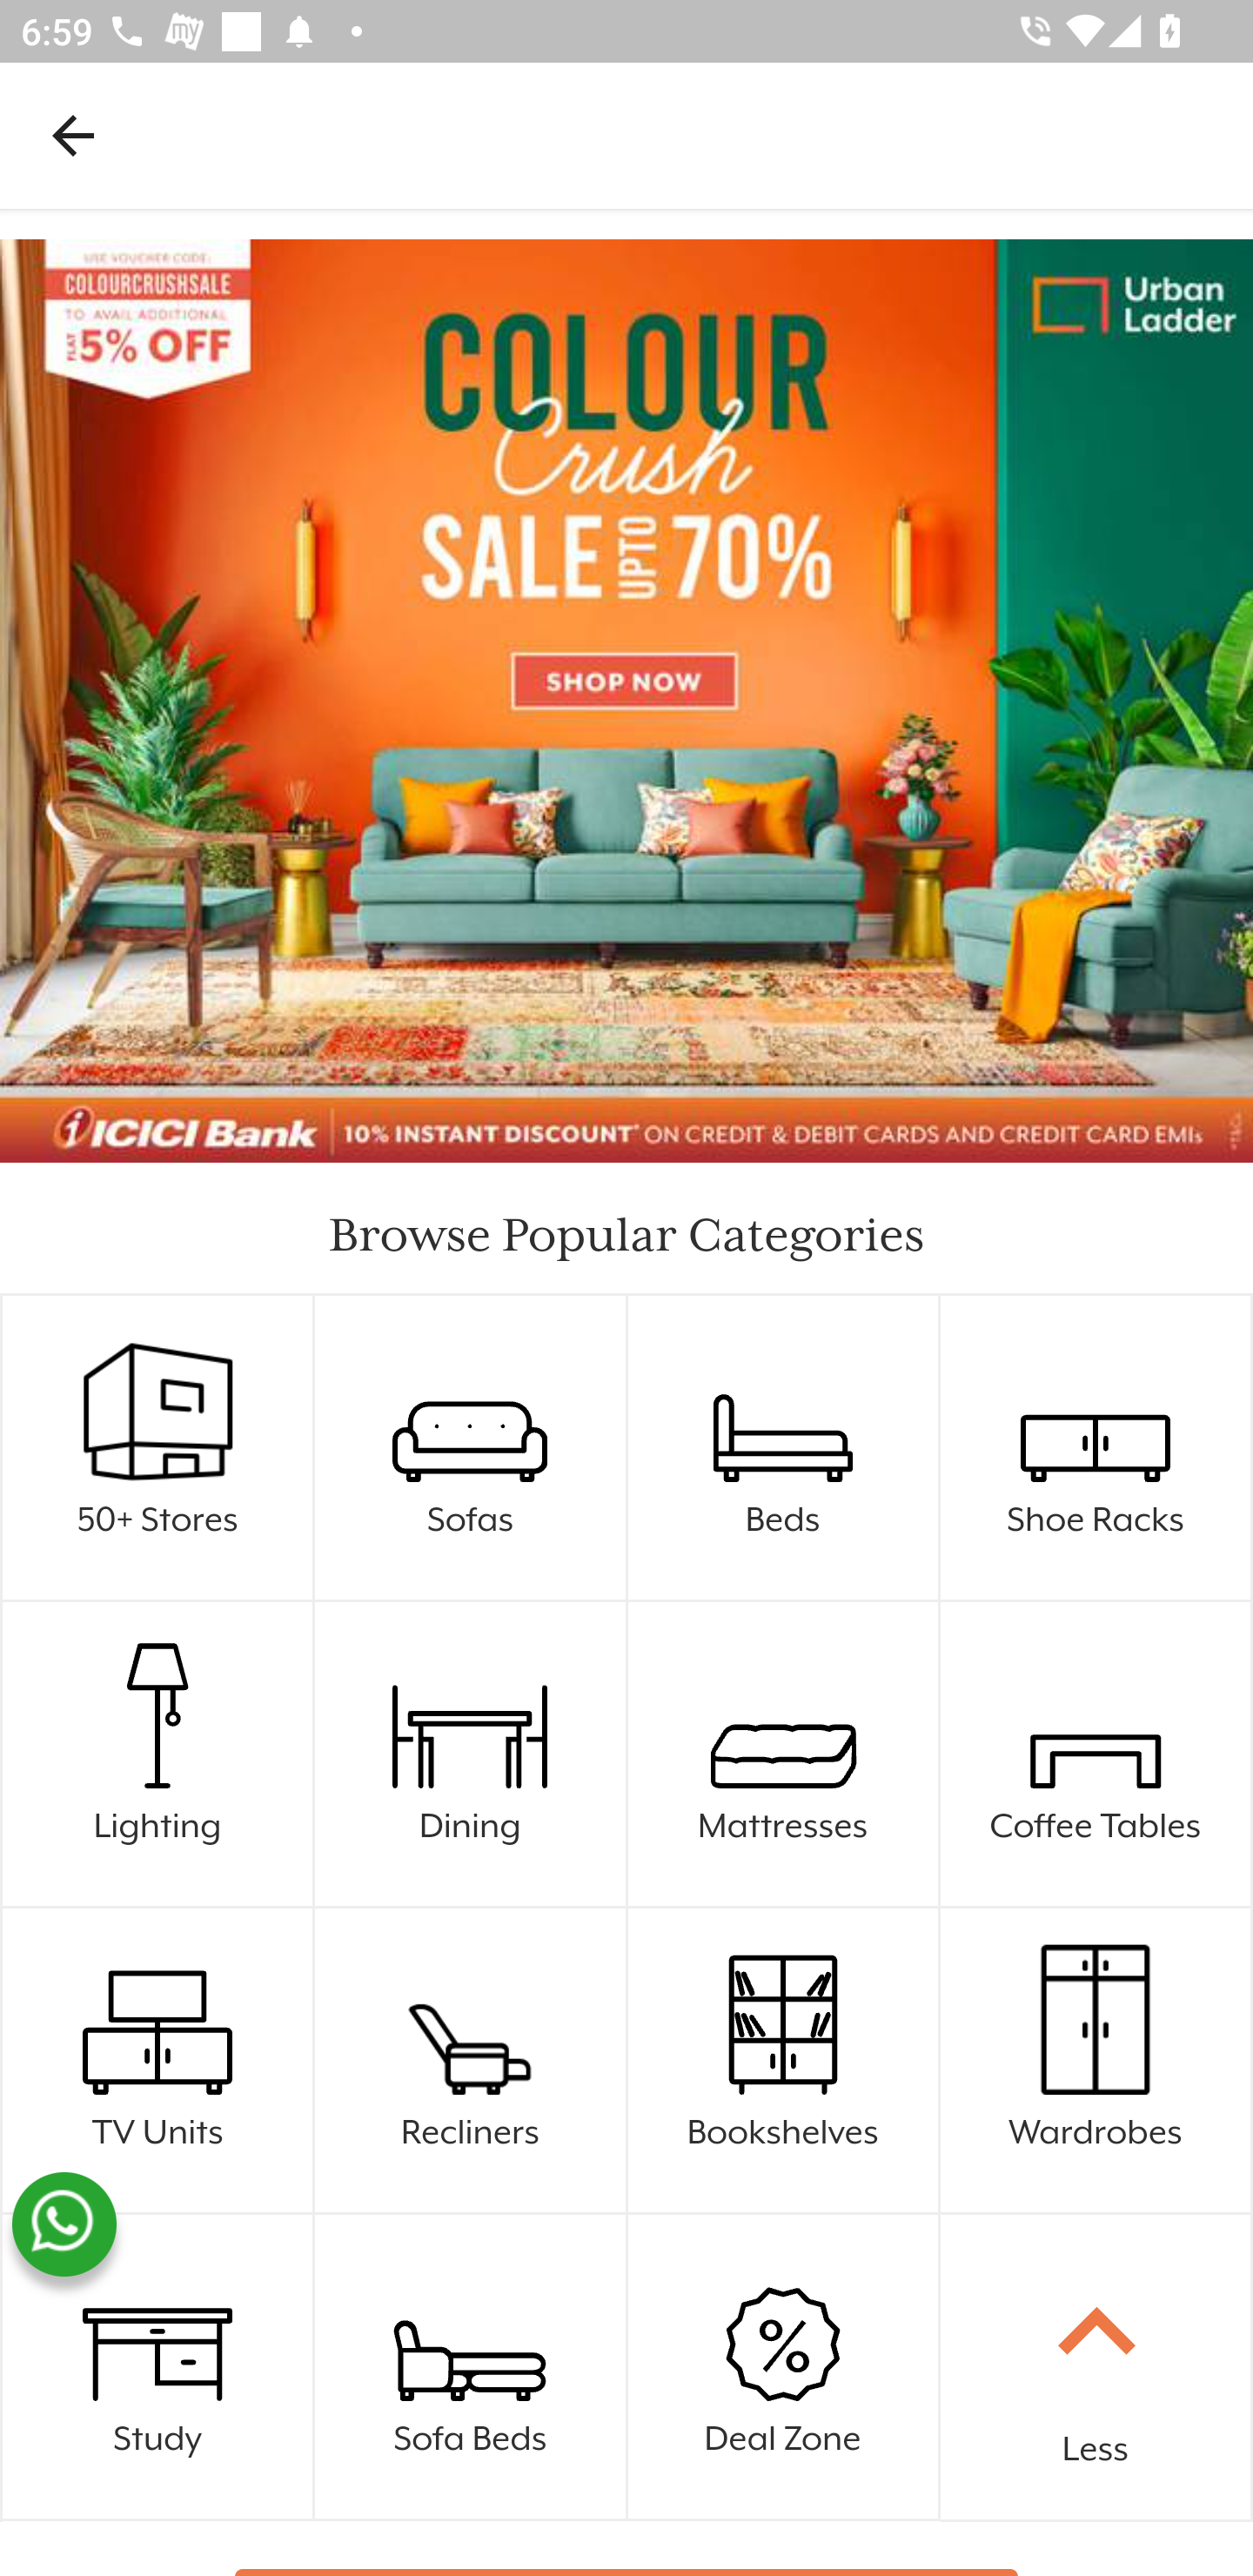  I want to click on Sofa Beds, so click(471, 2367).